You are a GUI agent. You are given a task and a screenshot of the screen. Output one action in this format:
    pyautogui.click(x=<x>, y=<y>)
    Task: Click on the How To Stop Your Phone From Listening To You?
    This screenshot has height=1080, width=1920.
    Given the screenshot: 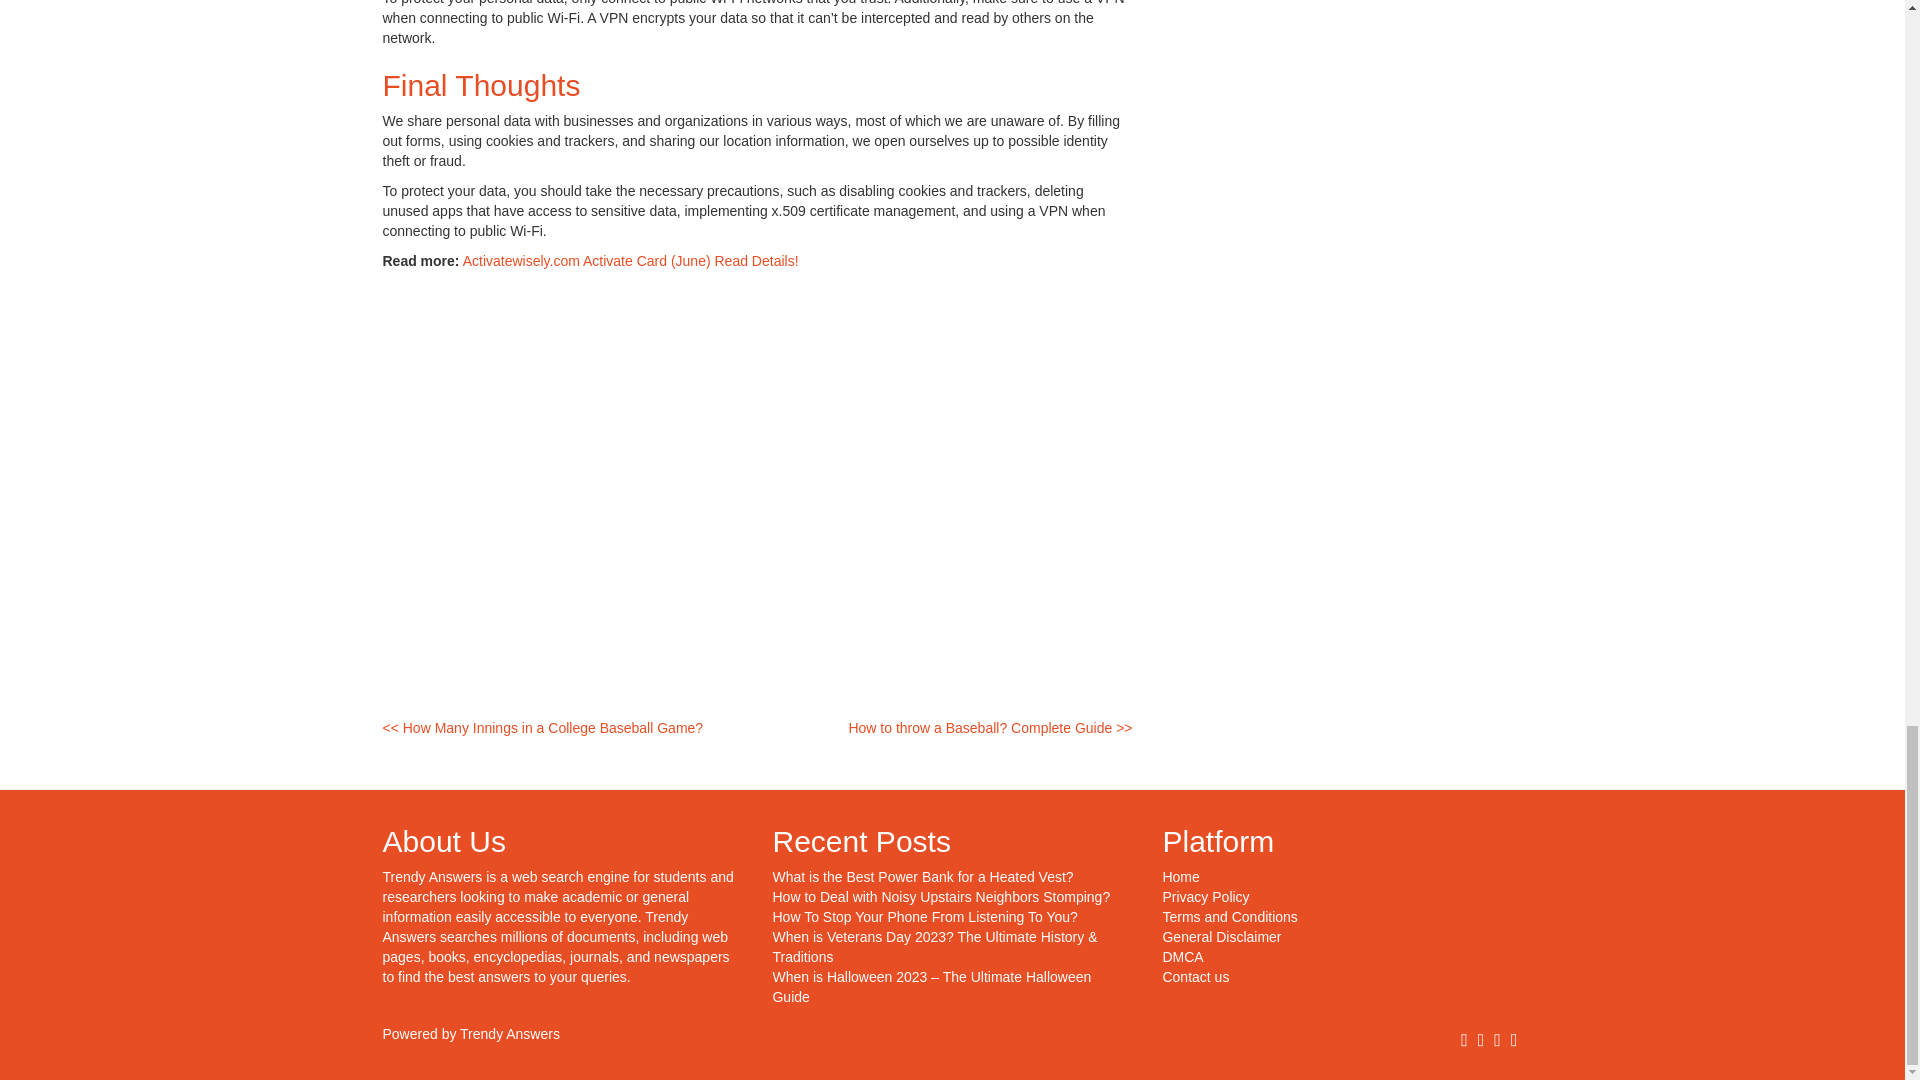 What is the action you would take?
    pyautogui.click(x=924, y=916)
    